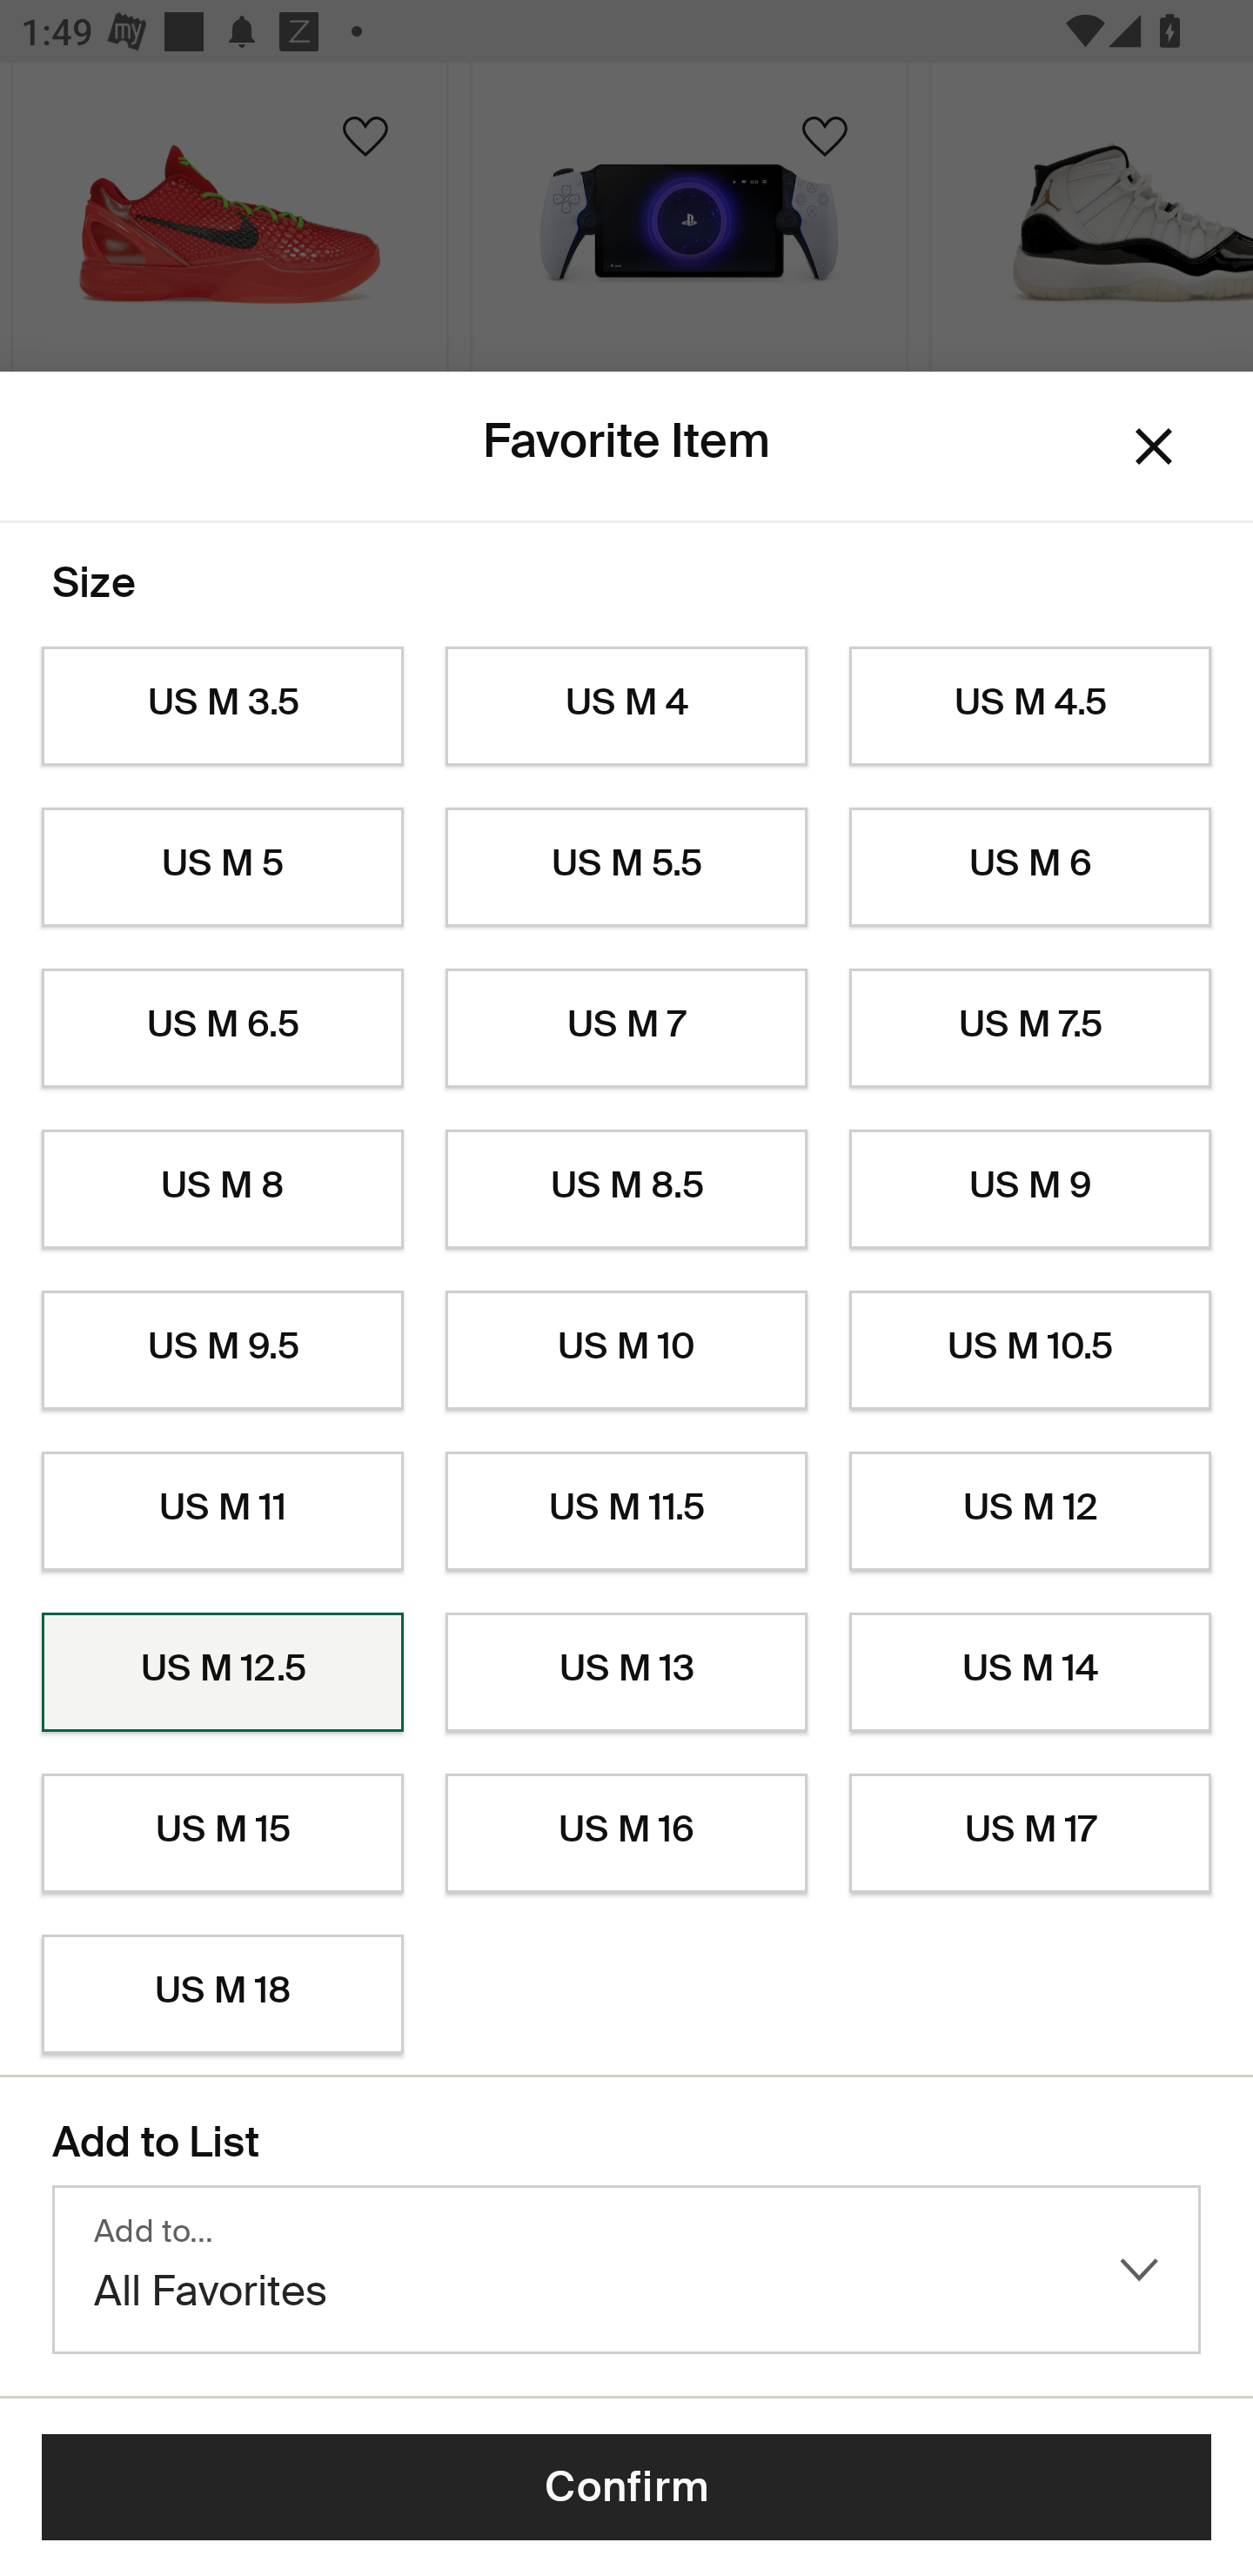  I want to click on US M 10.5, so click(1030, 1351).